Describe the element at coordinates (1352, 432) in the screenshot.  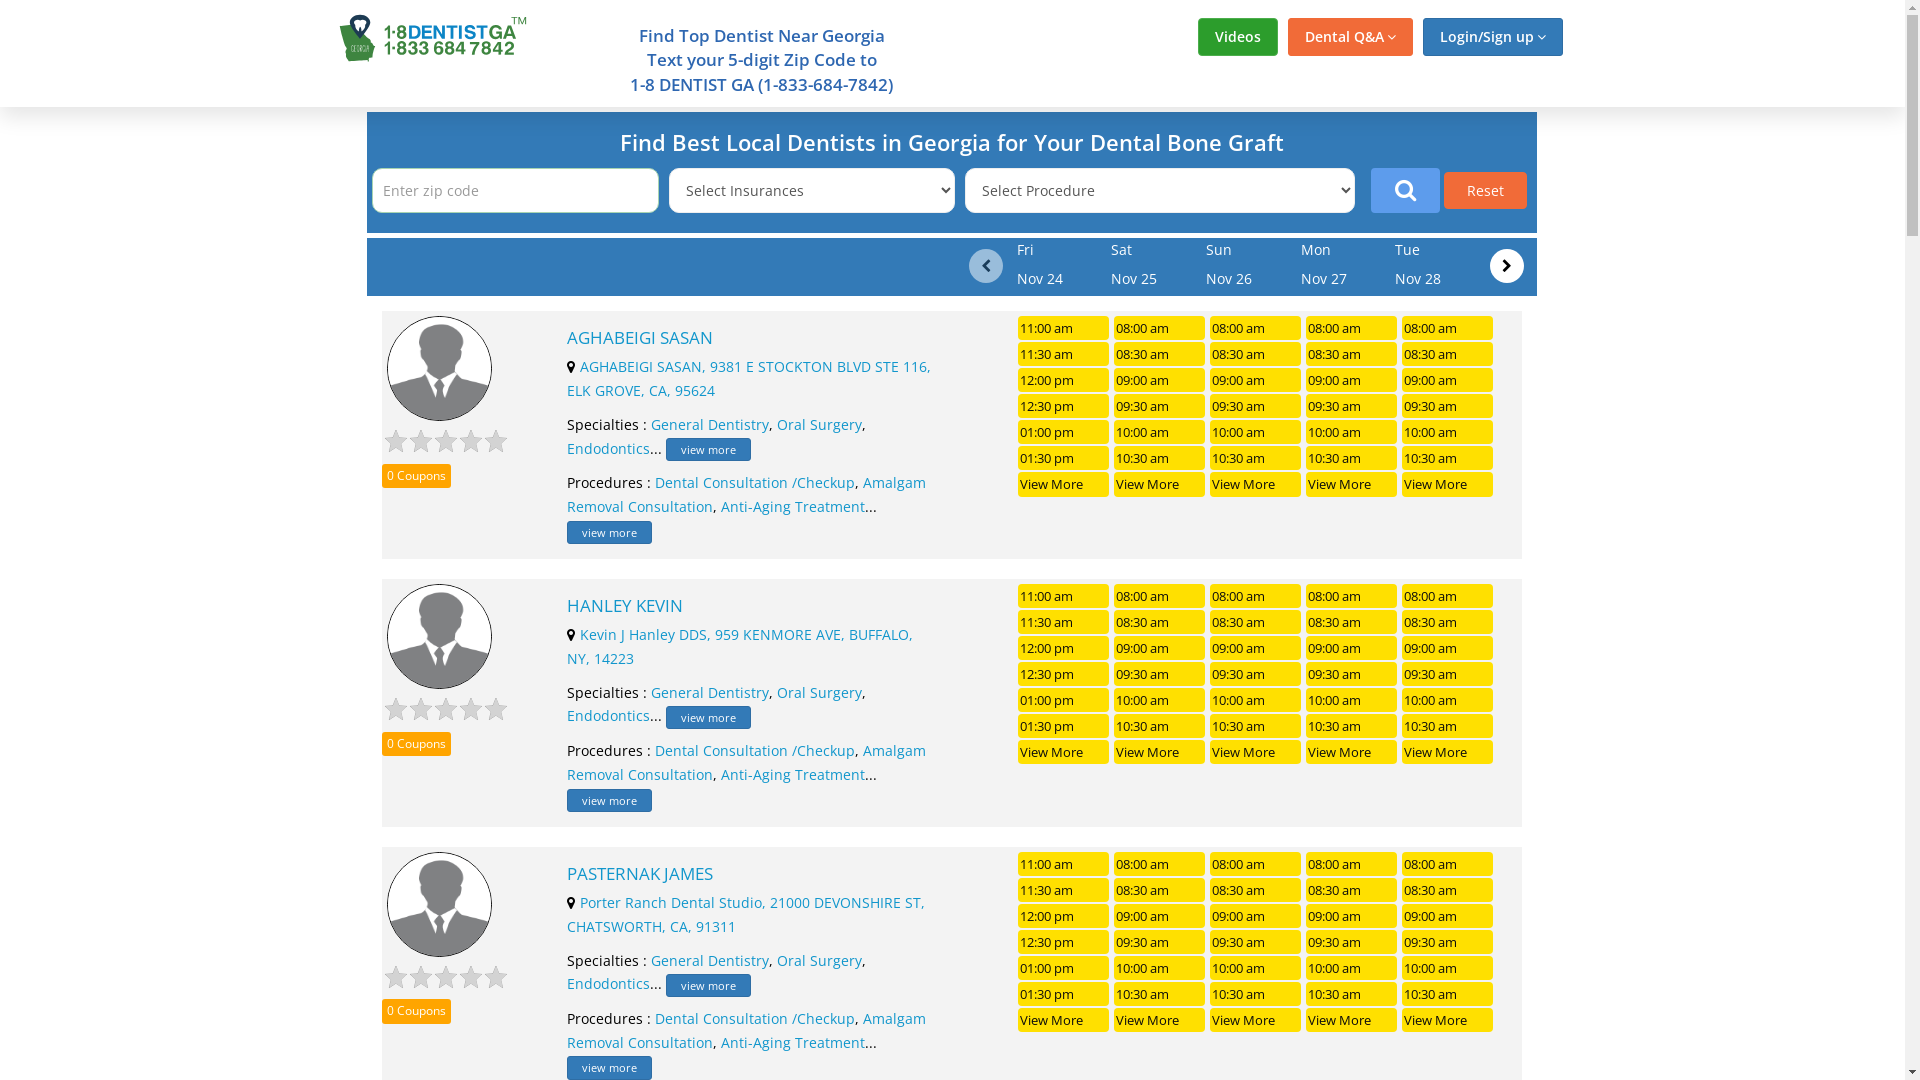
I see `10:00 am` at that location.